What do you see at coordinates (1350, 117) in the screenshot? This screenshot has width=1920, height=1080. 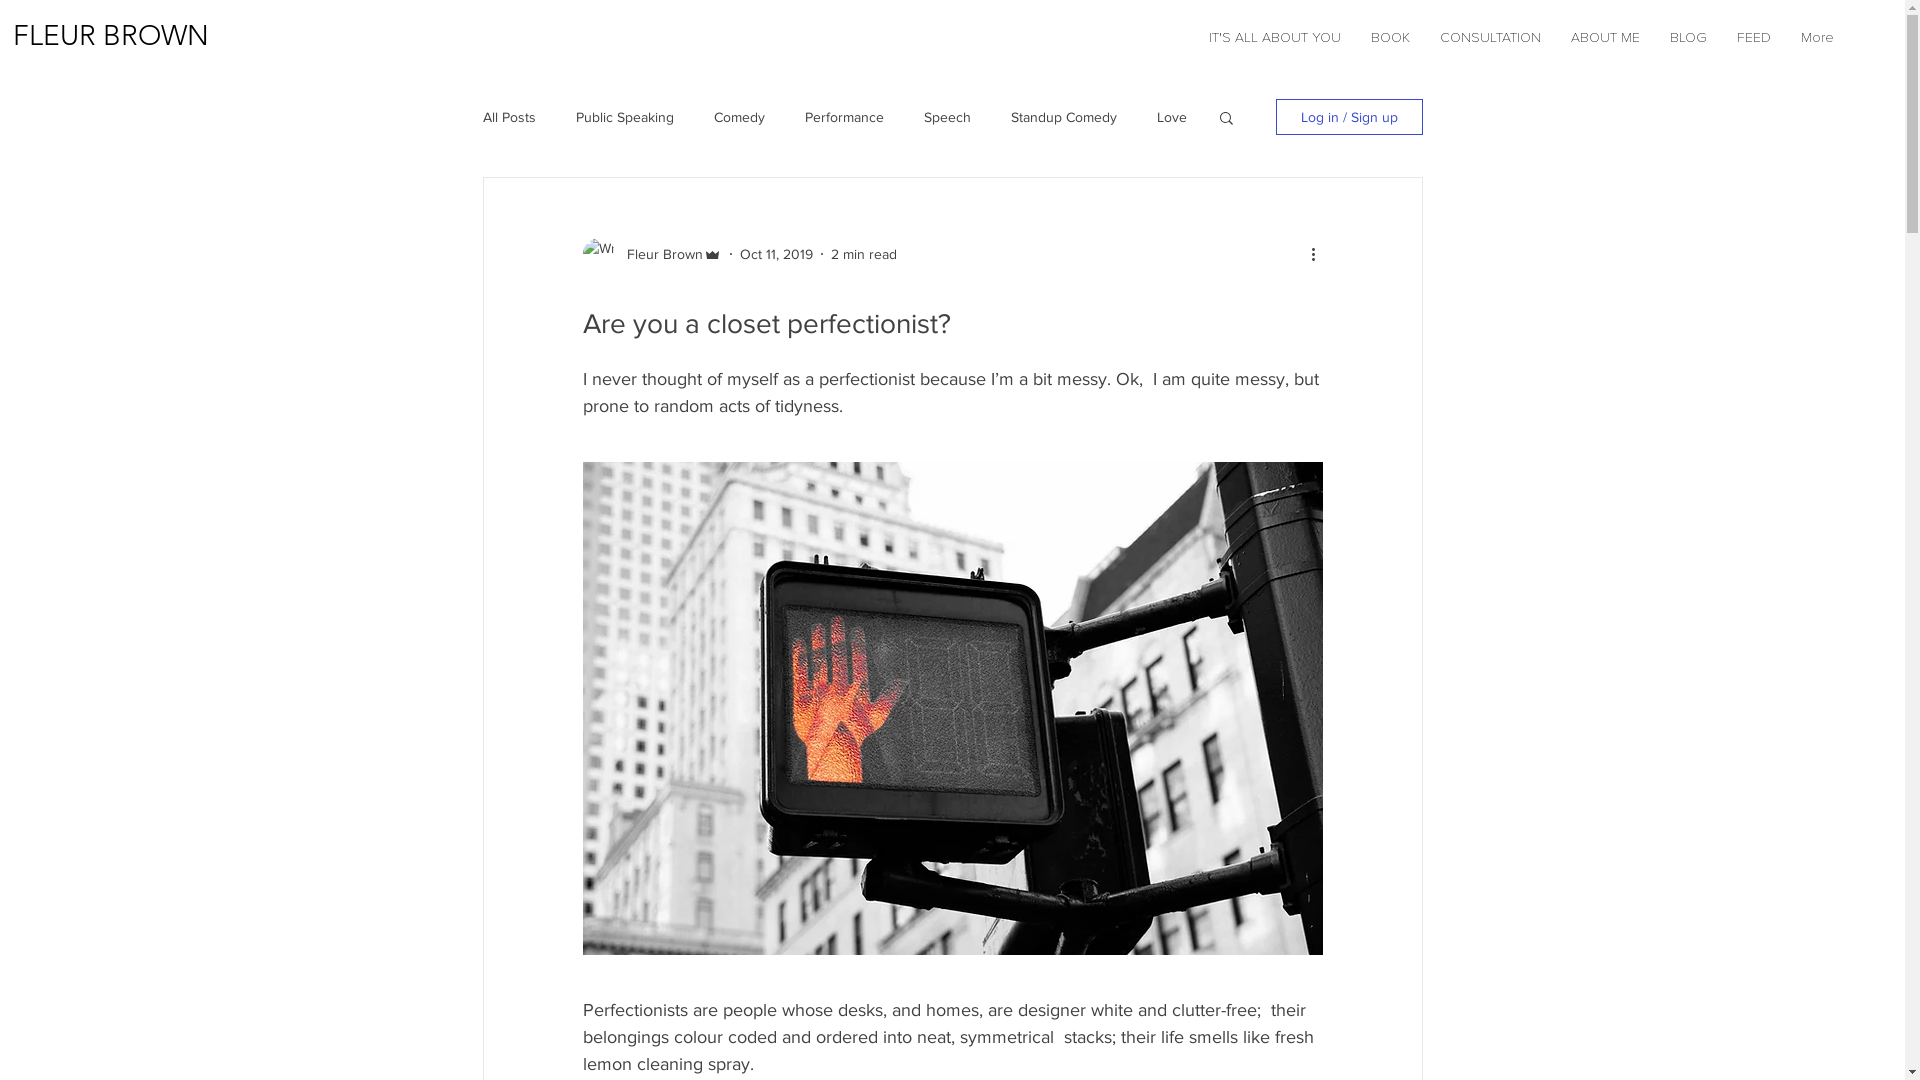 I see `Log in / Sign up` at bounding box center [1350, 117].